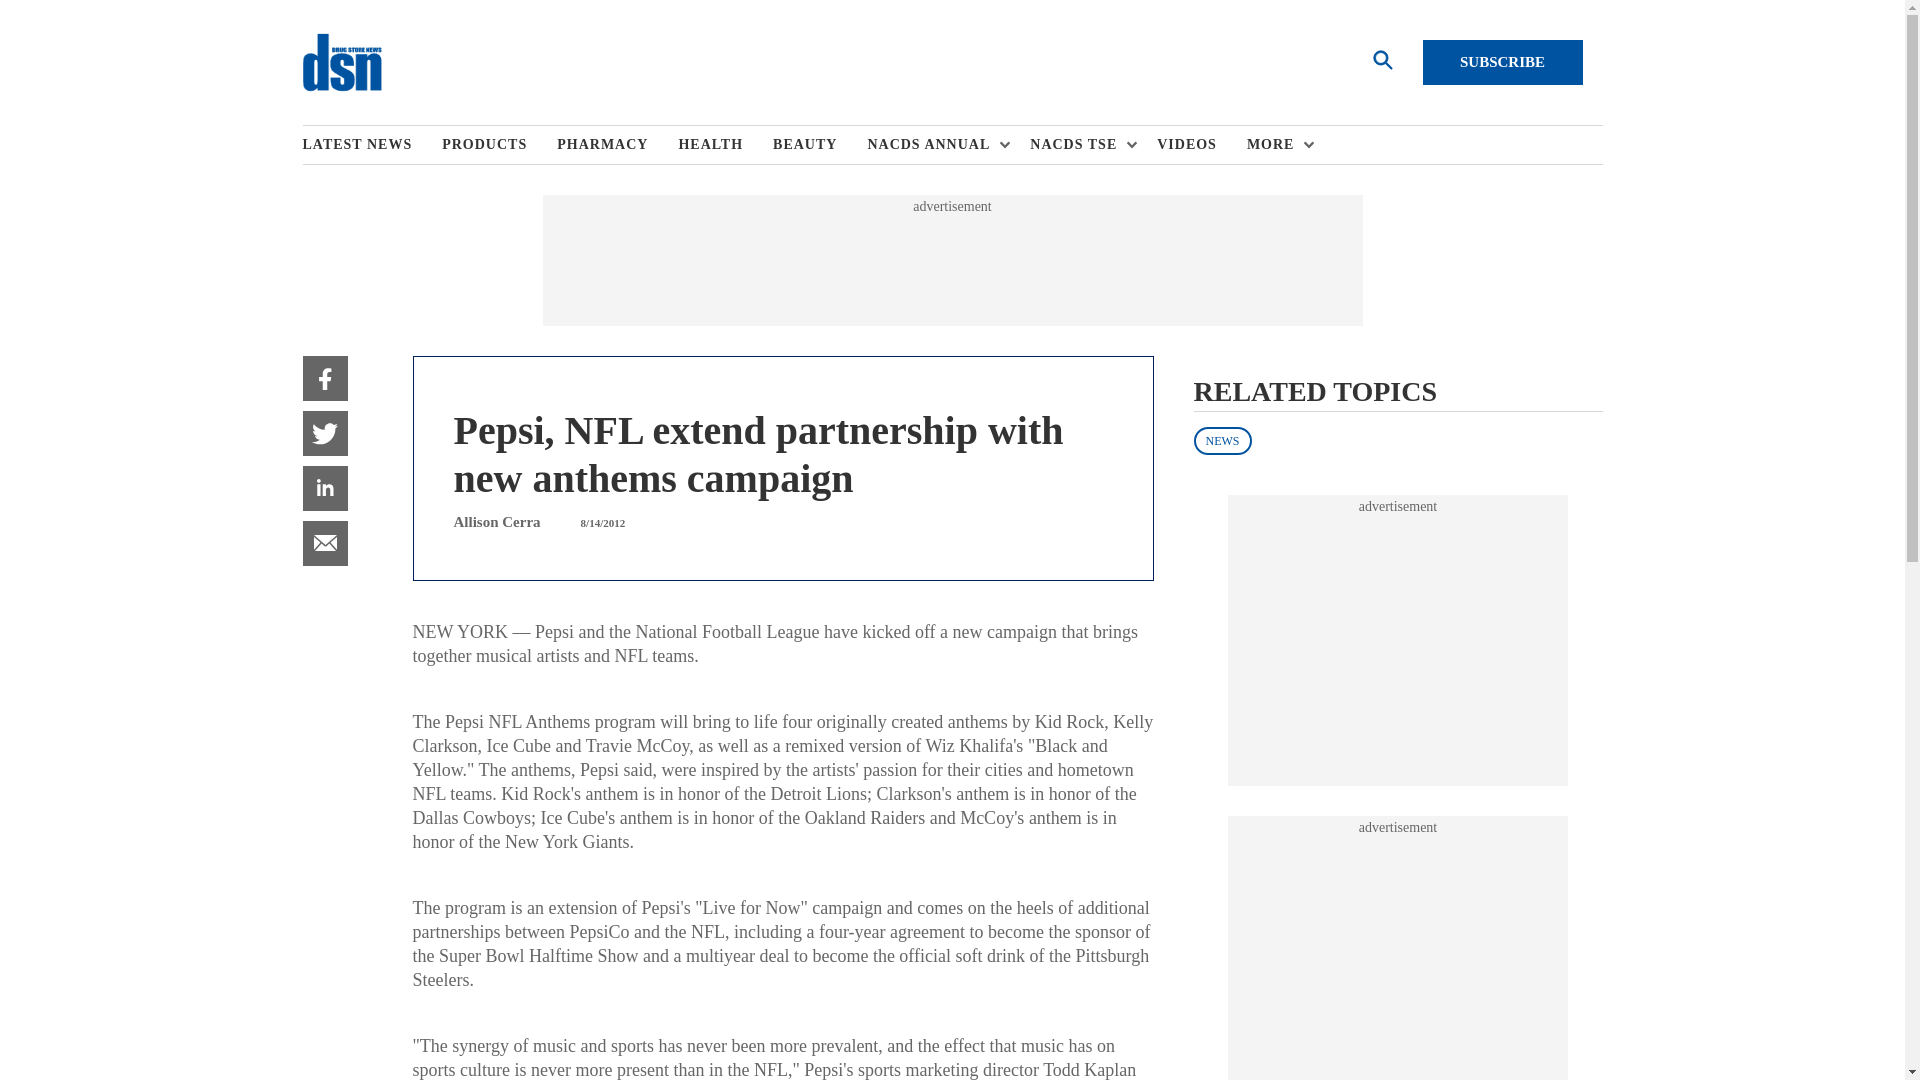  What do you see at coordinates (498, 145) in the screenshot?
I see `PRODUCTS` at bounding box center [498, 145].